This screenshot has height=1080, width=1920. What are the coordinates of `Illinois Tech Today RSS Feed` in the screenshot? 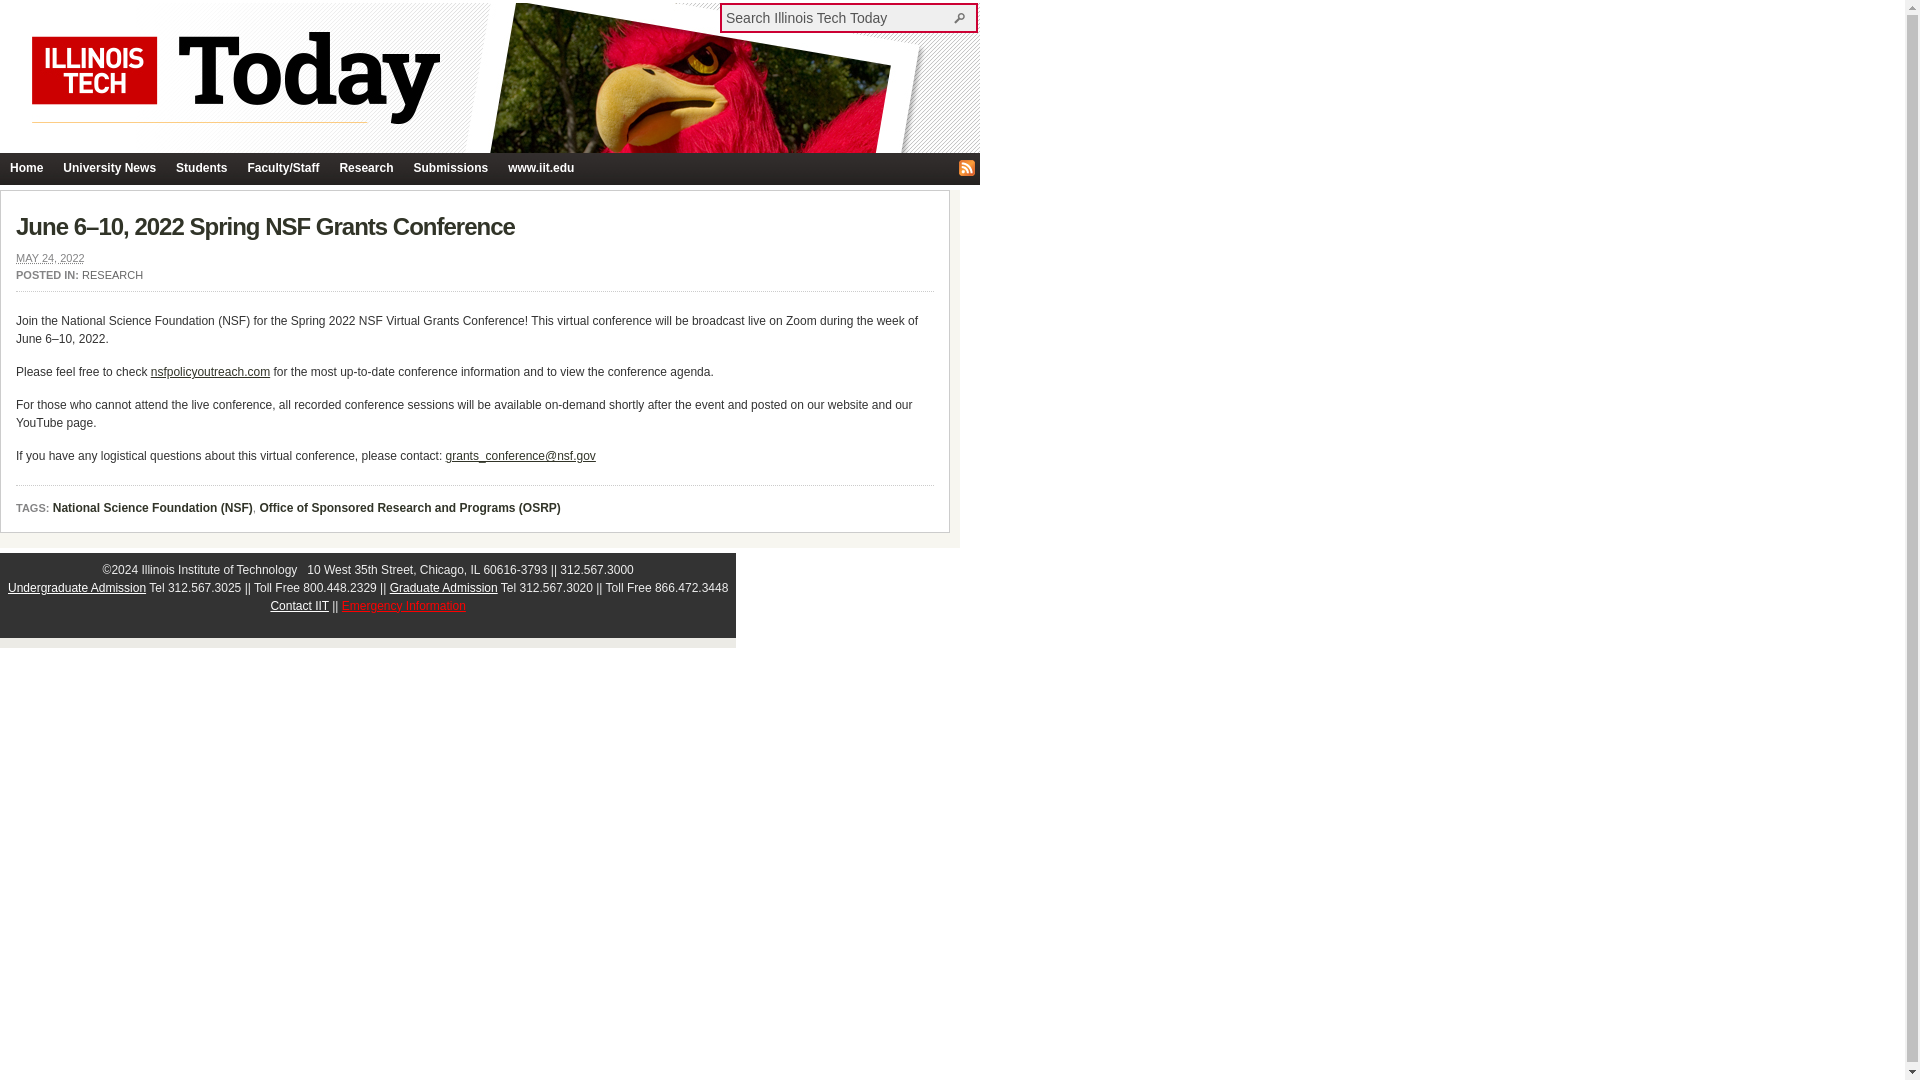 It's located at (966, 168).